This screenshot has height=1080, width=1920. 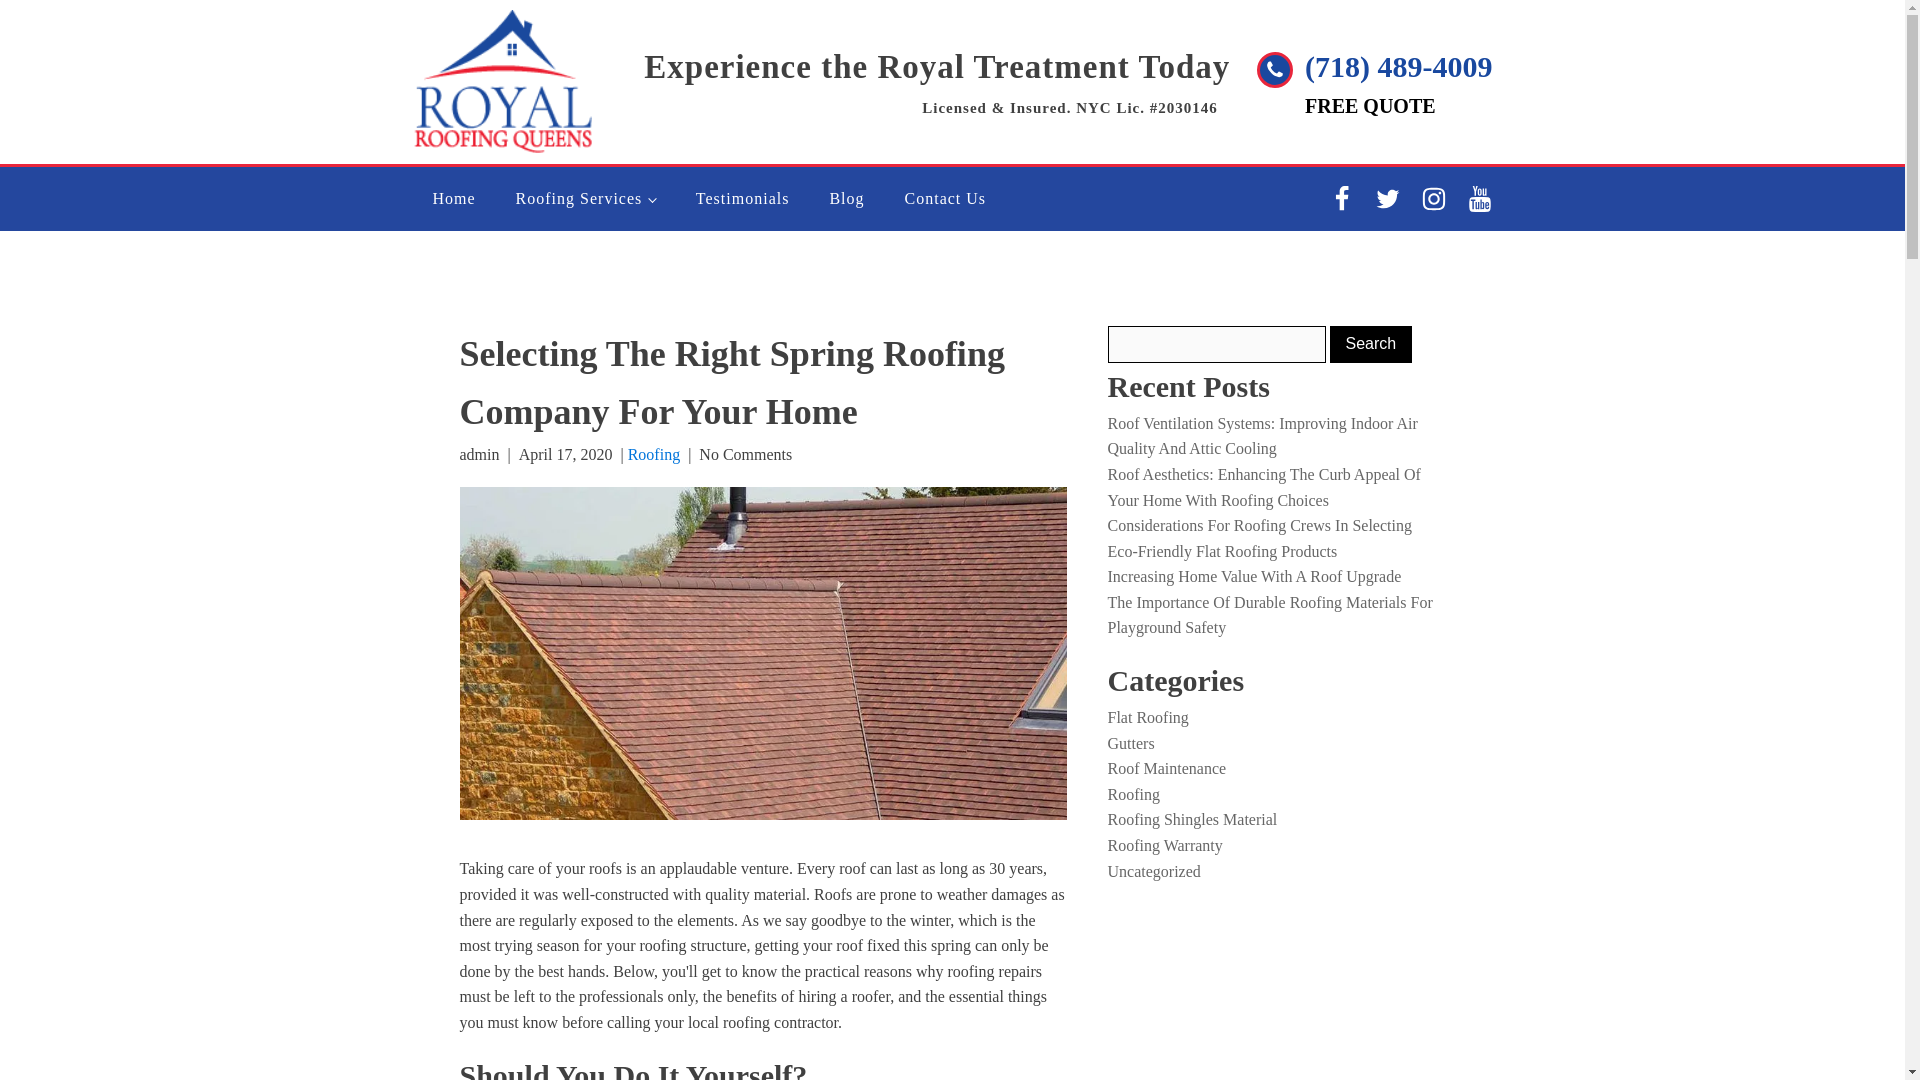 I want to click on Contact Us, so click(x=946, y=199).